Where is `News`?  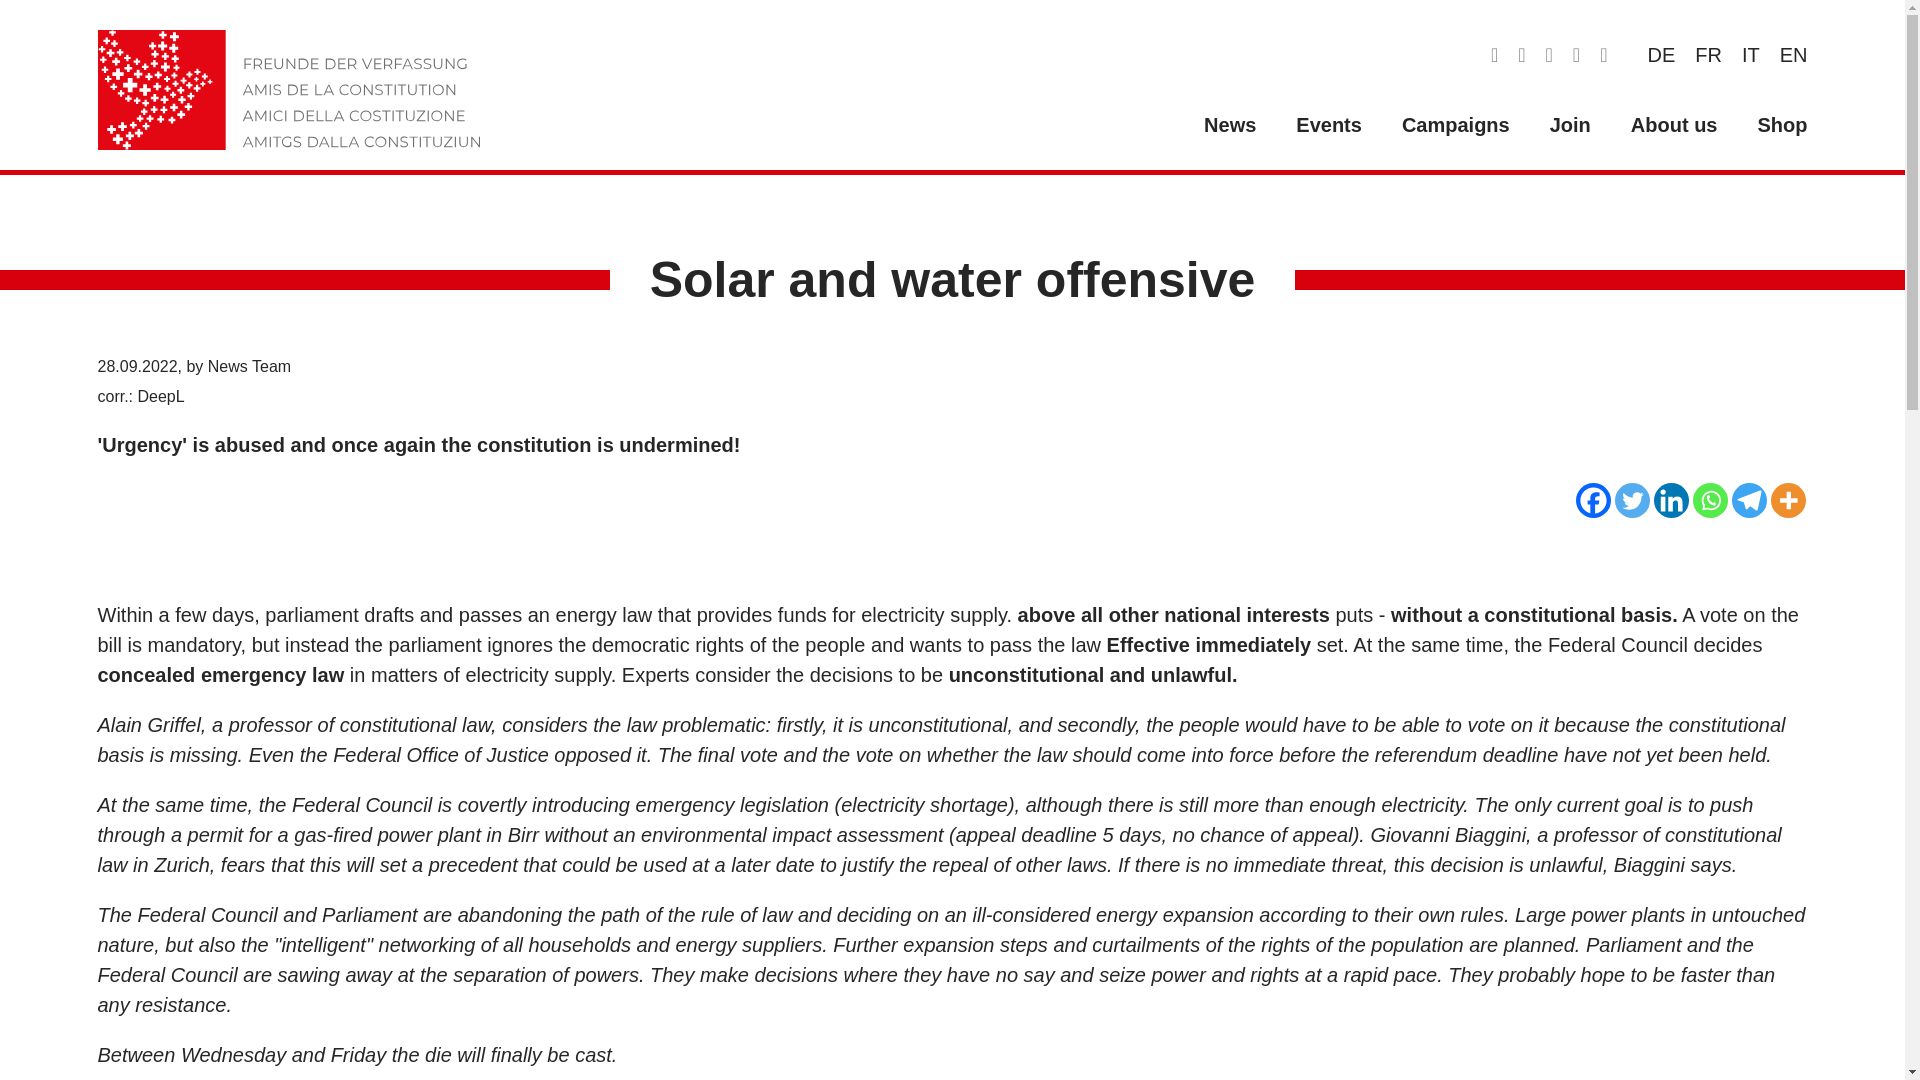 News is located at coordinates (1230, 125).